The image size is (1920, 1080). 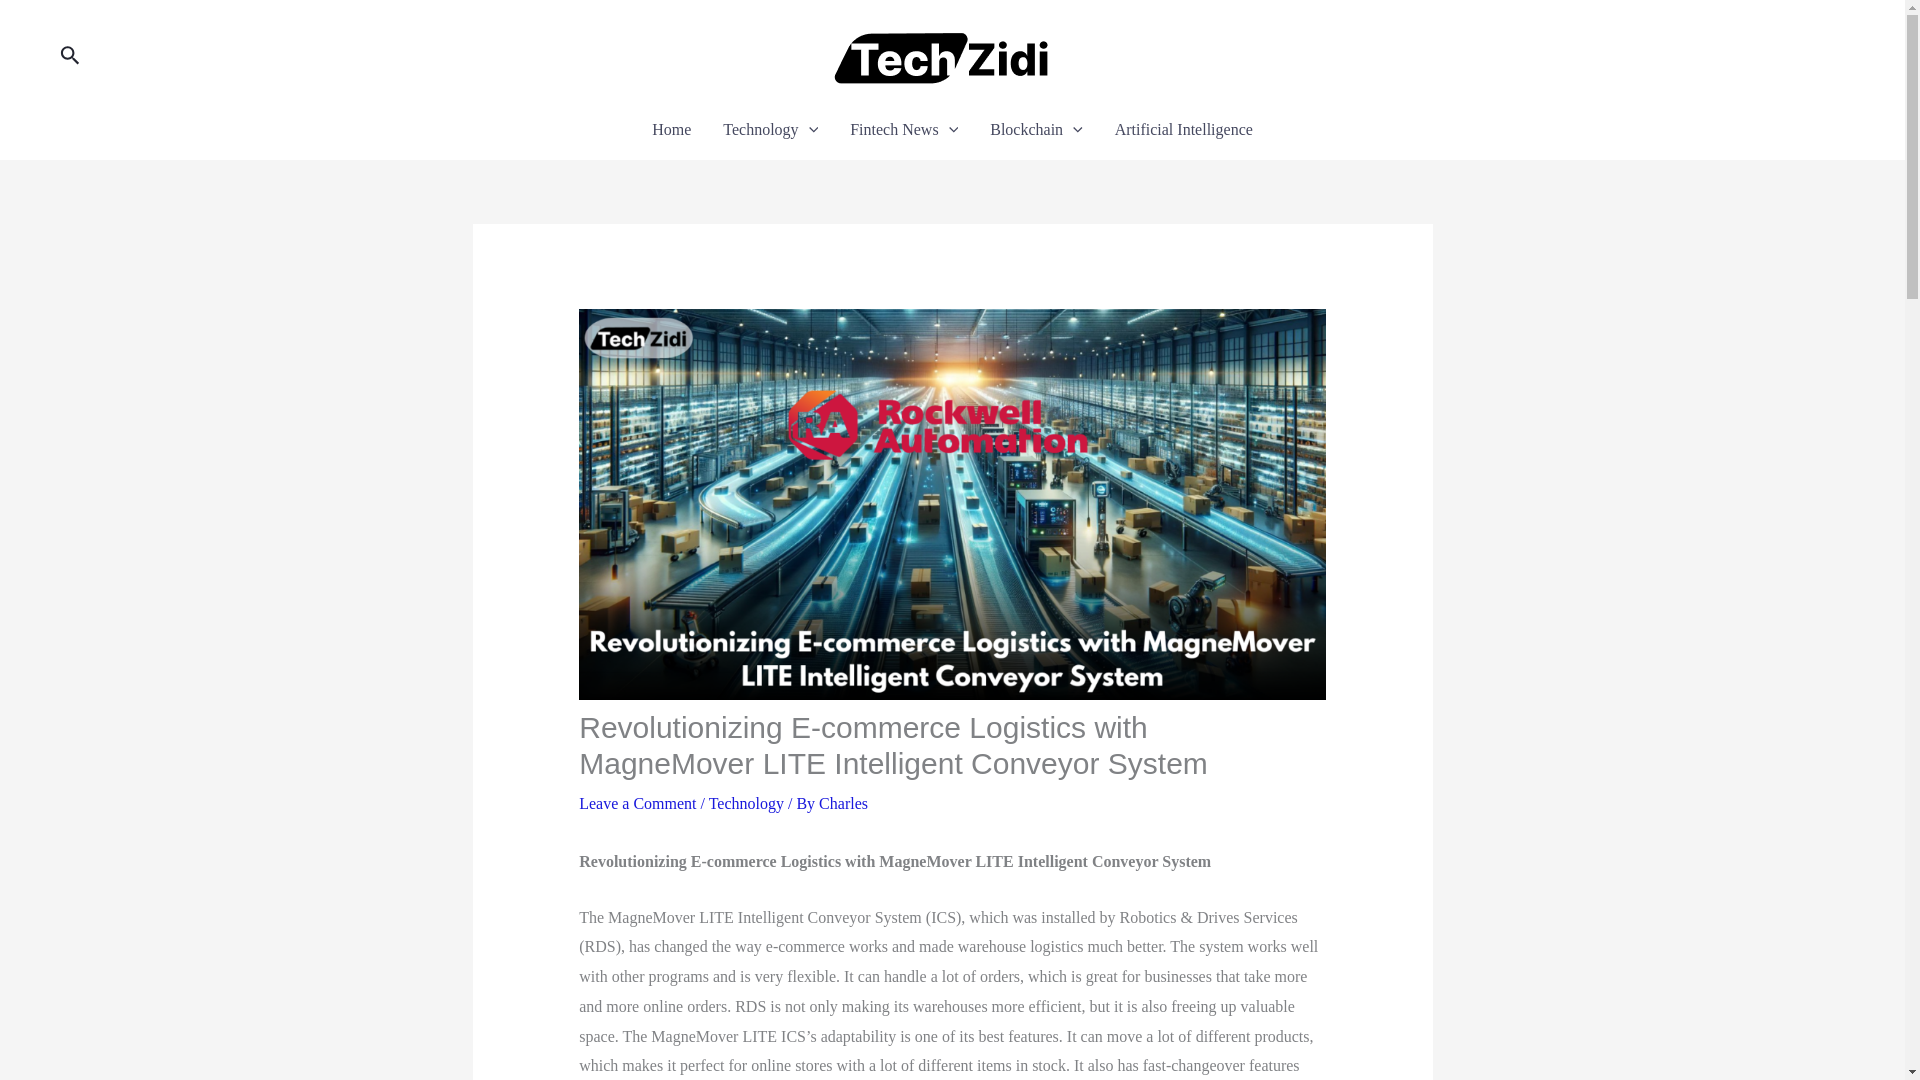 I want to click on Blockchain, so click(x=1036, y=129).